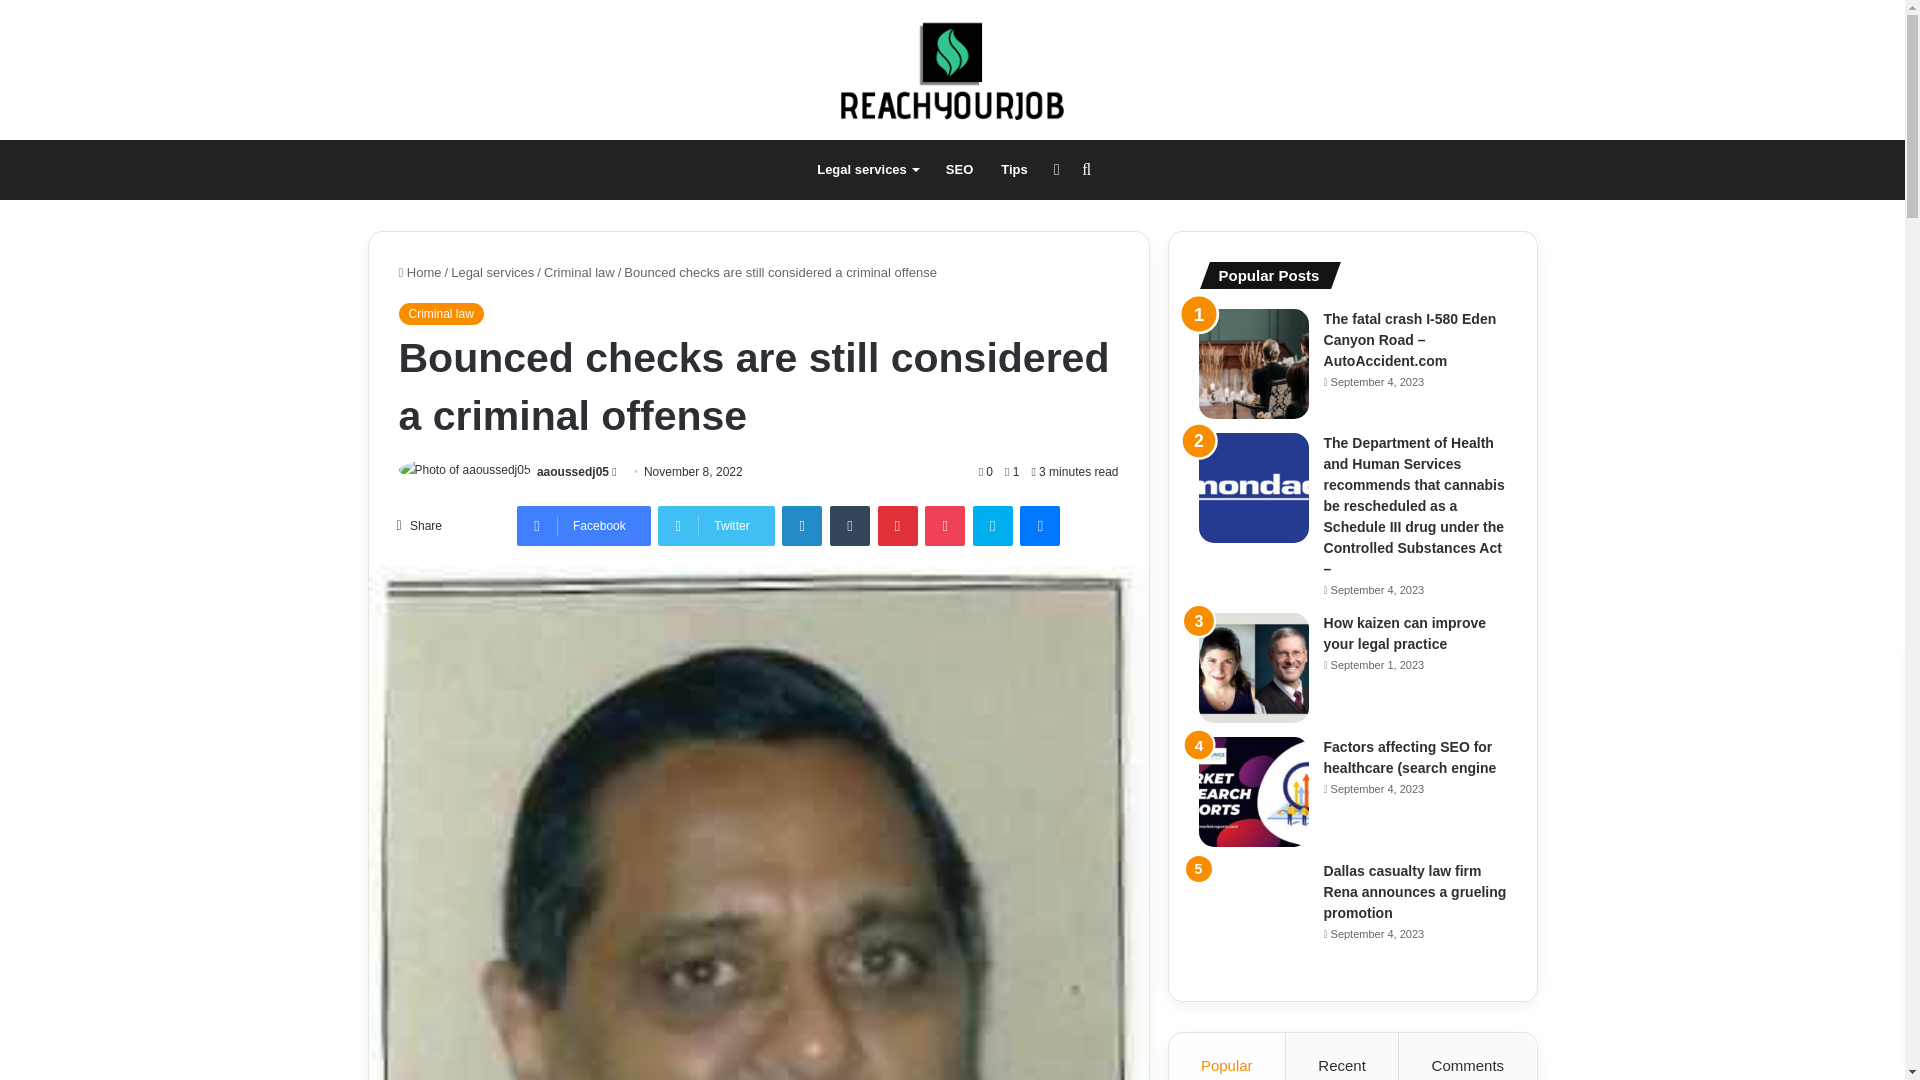 This screenshot has height=1080, width=1920. I want to click on Search for, so click(1086, 170).